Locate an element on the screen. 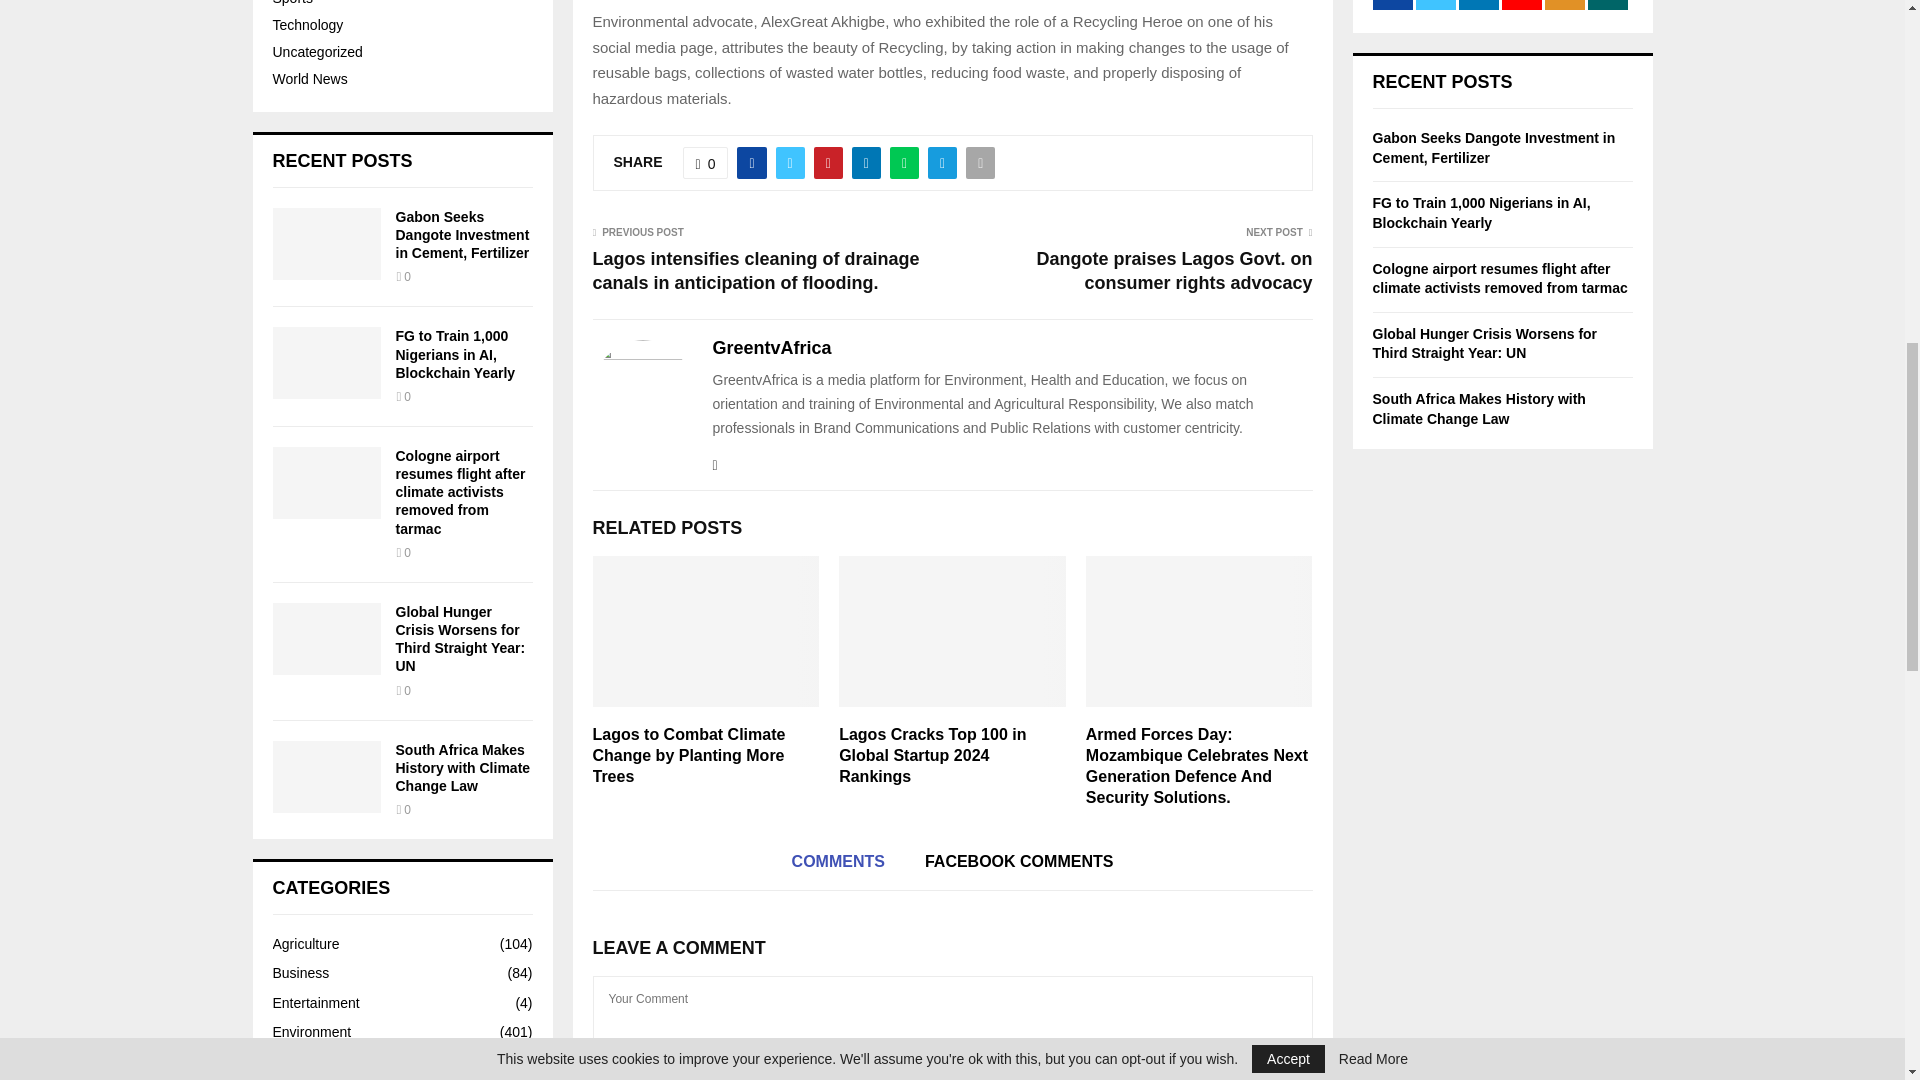 This screenshot has width=1920, height=1080. 0 is located at coordinates (706, 162).